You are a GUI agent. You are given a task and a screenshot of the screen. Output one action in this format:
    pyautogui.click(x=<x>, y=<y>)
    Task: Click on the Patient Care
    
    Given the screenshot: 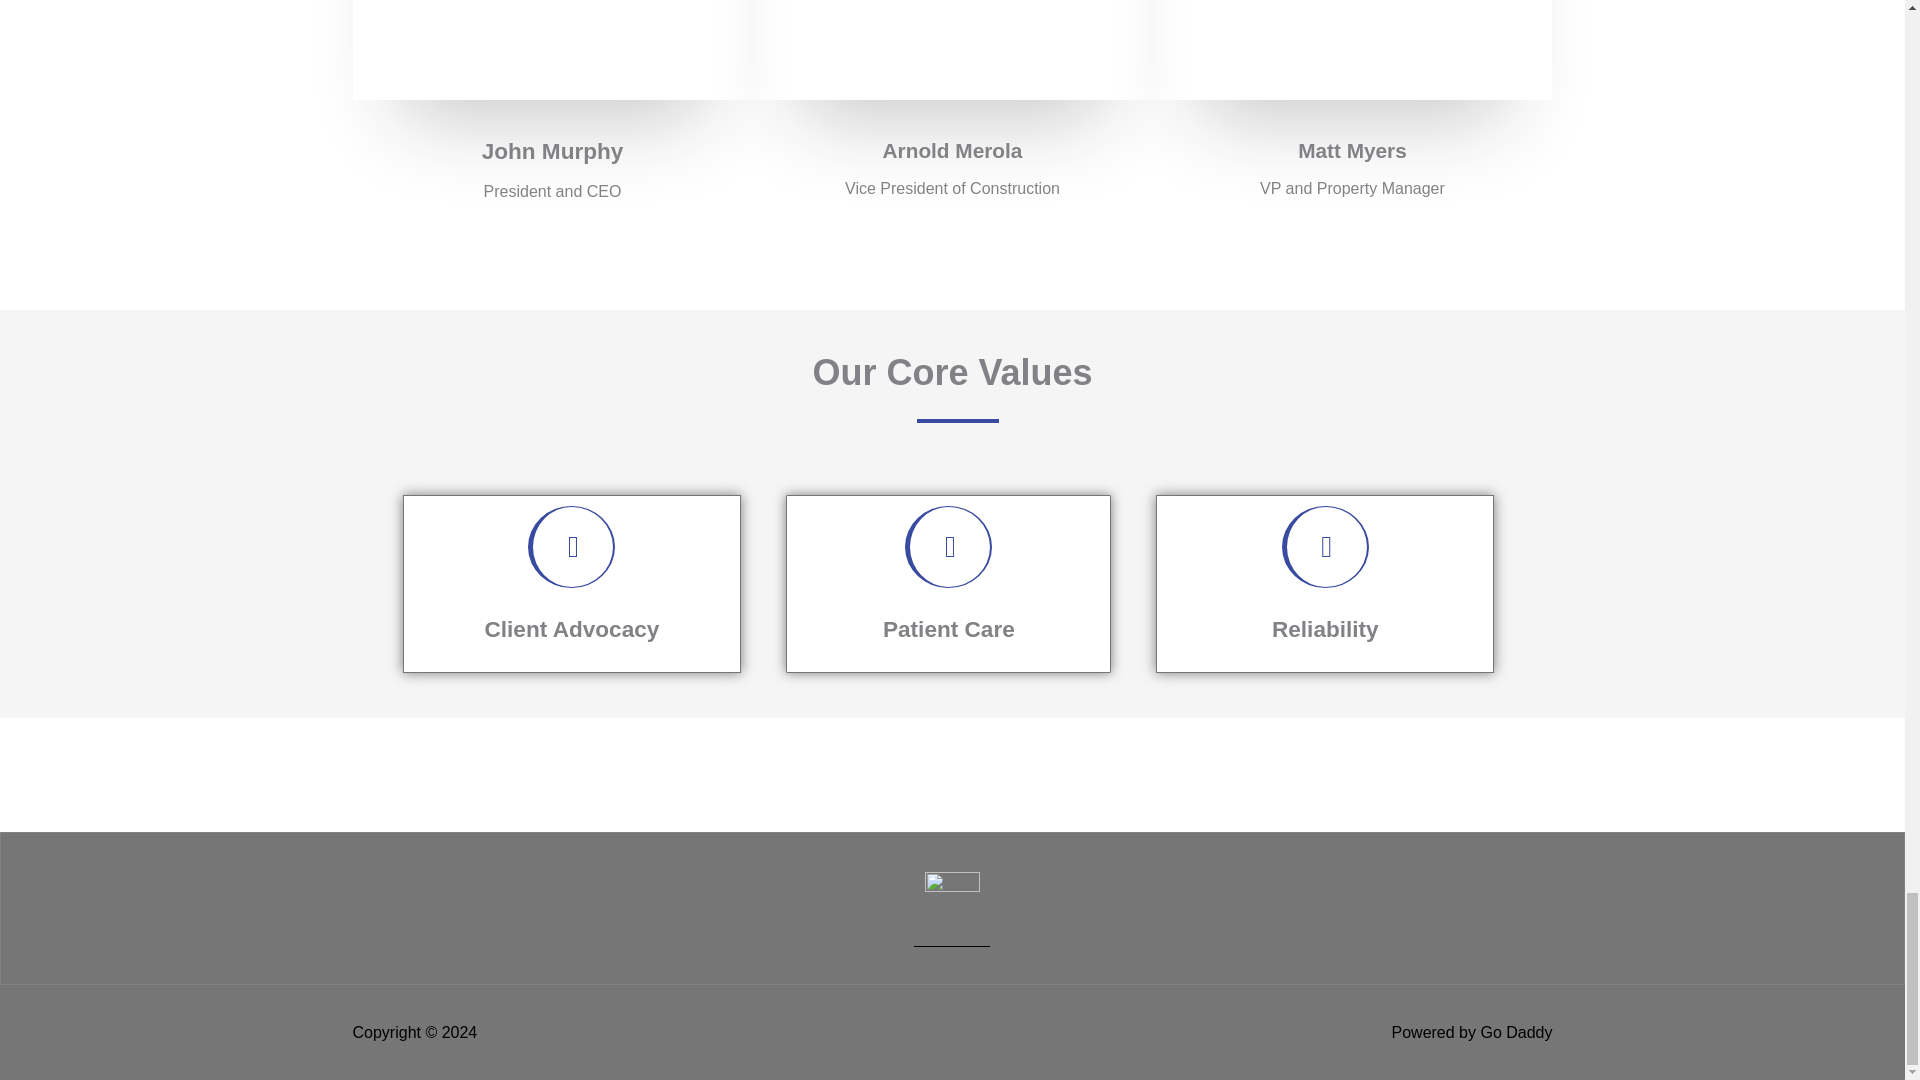 What is the action you would take?
    pyautogui.click(x=949, y=628)
    